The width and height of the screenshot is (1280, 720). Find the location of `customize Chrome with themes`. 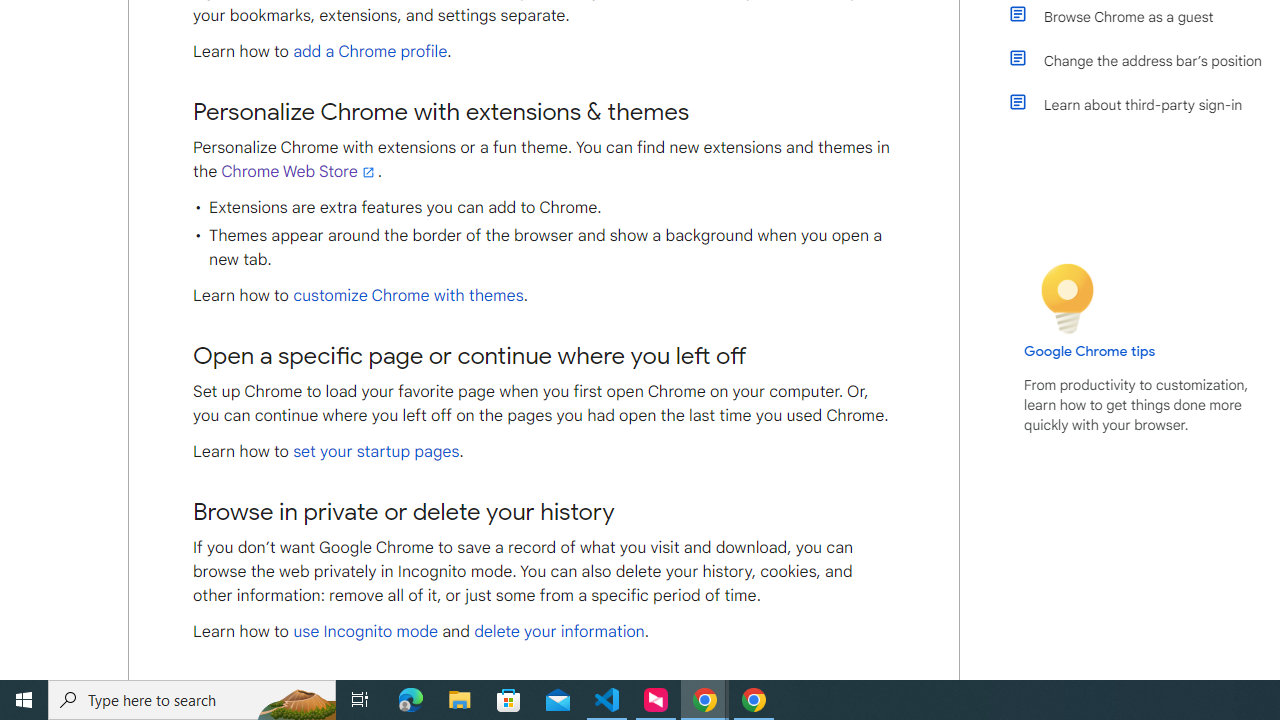

customize Chrome with themes is located at coordinates (408, 296).